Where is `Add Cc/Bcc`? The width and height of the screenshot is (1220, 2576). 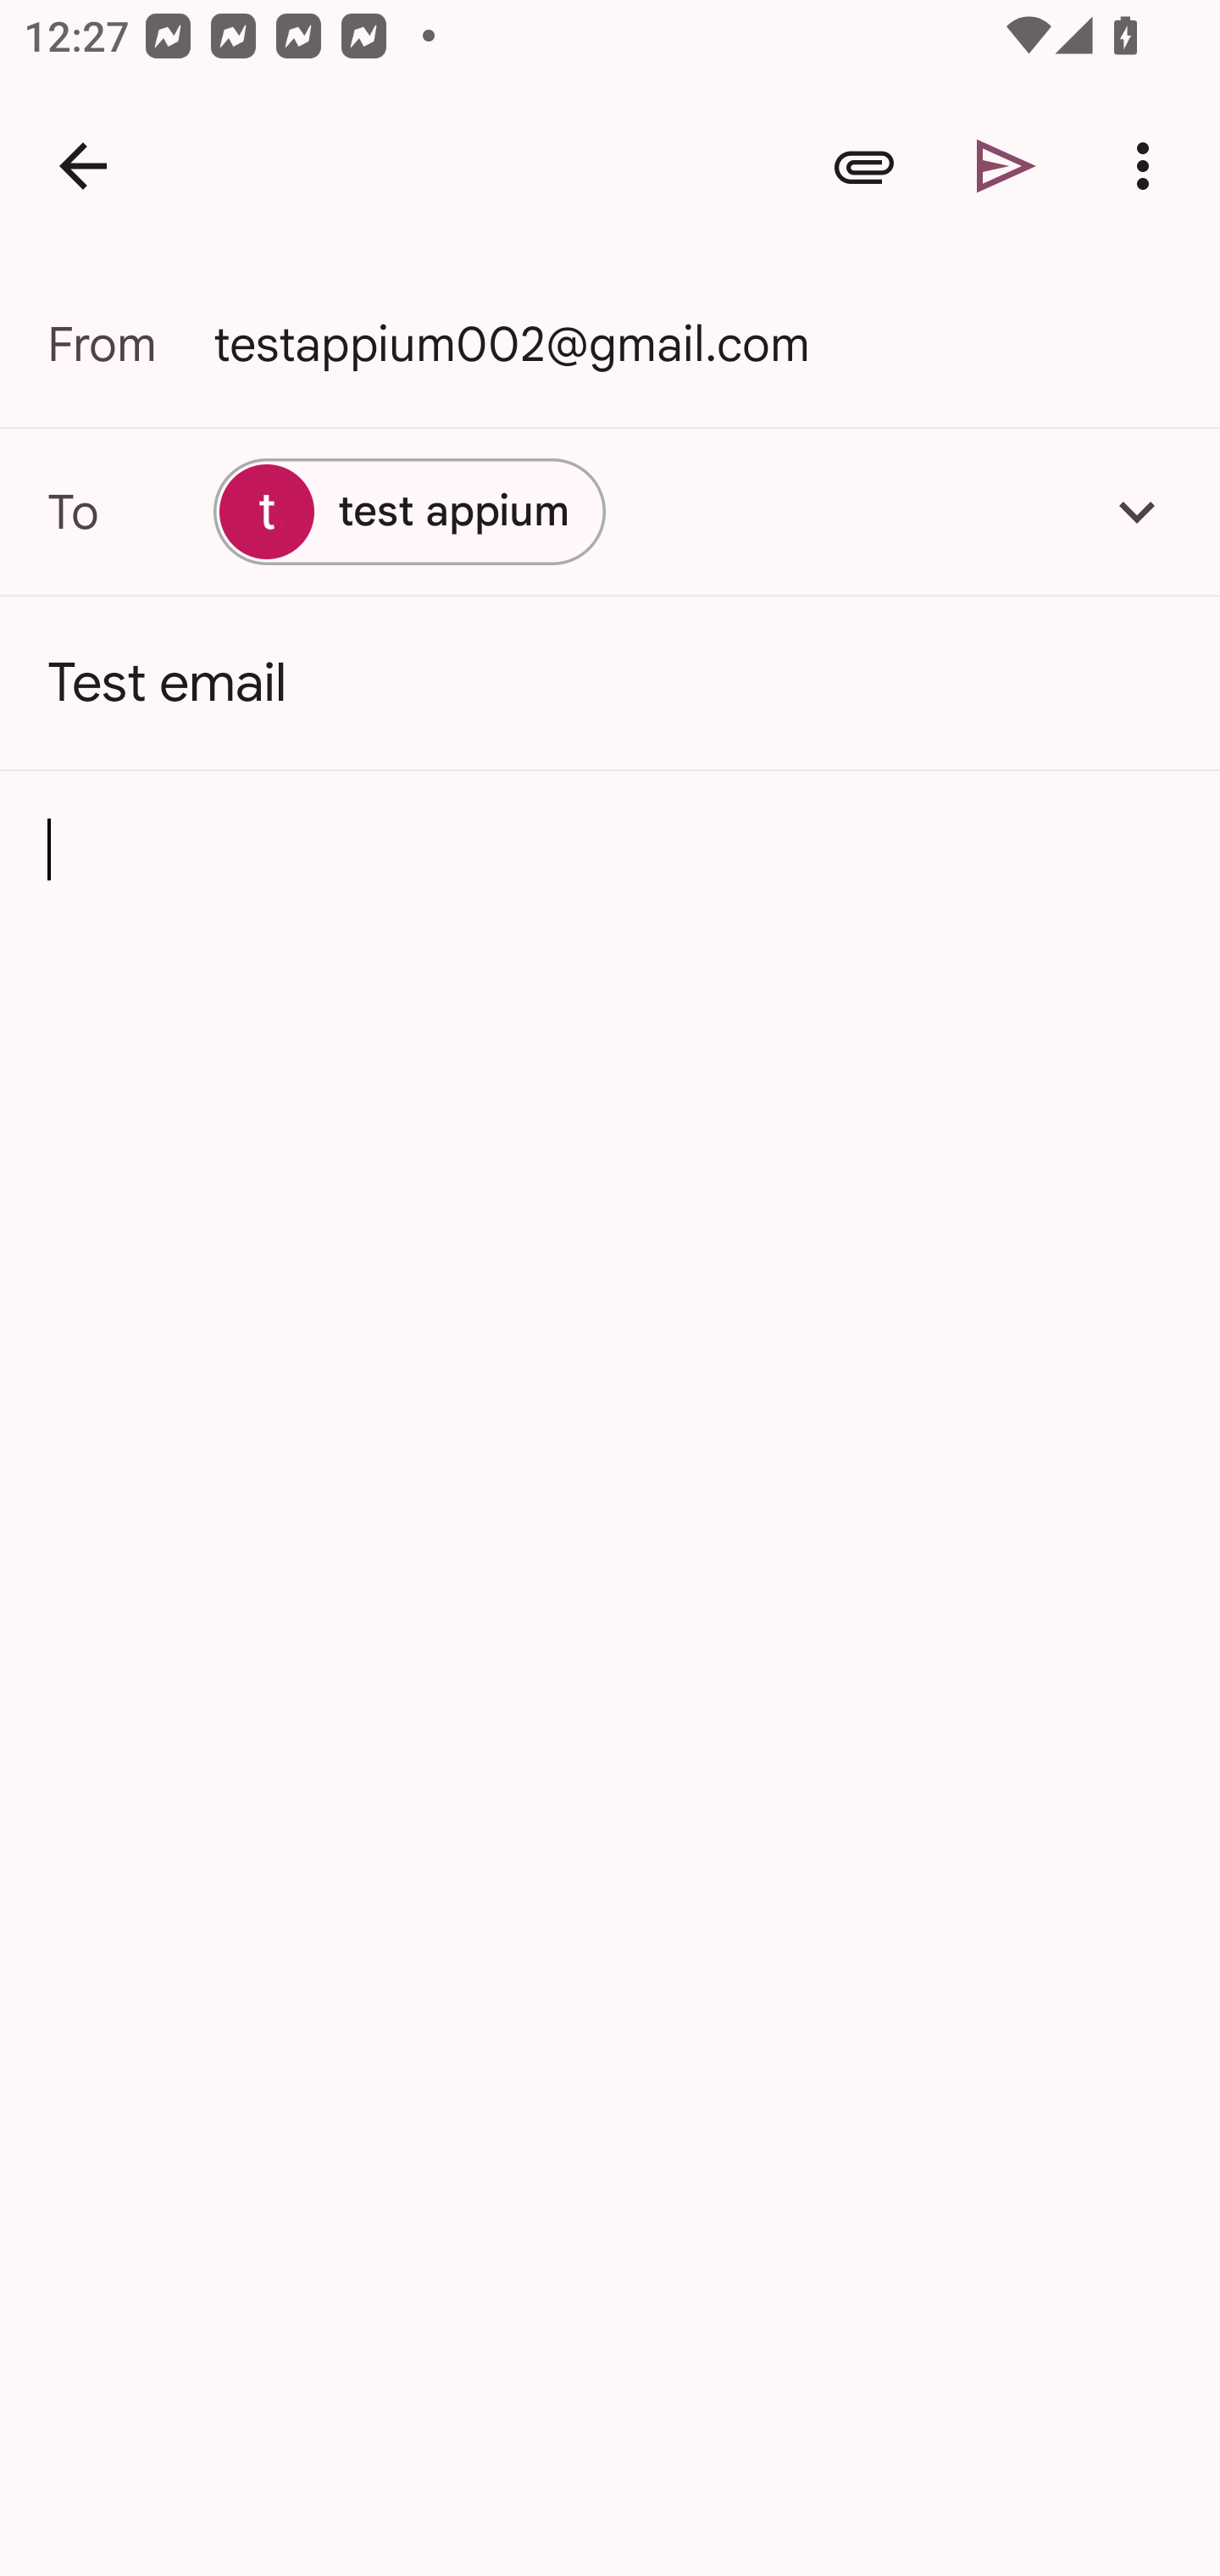
Add Cc/Bcc is located at coordinates (1137, 511).